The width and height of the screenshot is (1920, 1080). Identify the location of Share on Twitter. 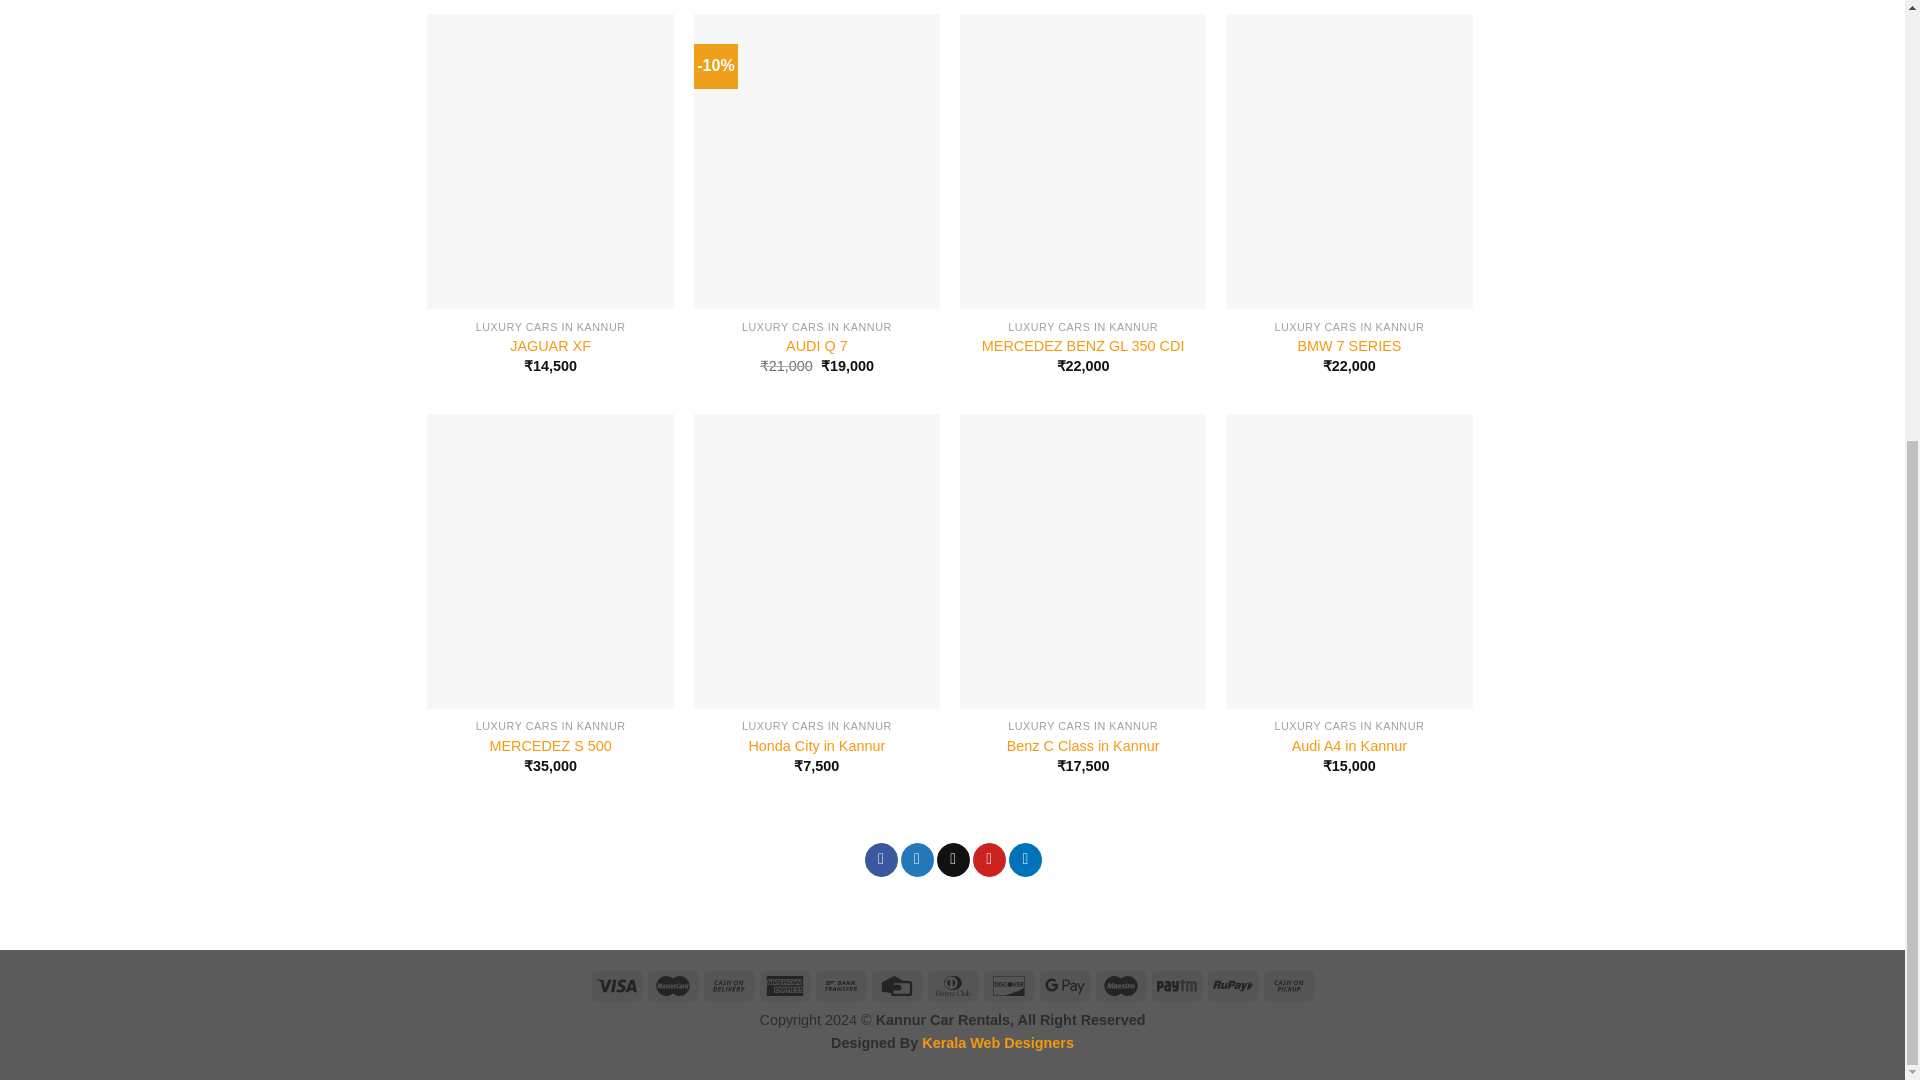
(916, 860).